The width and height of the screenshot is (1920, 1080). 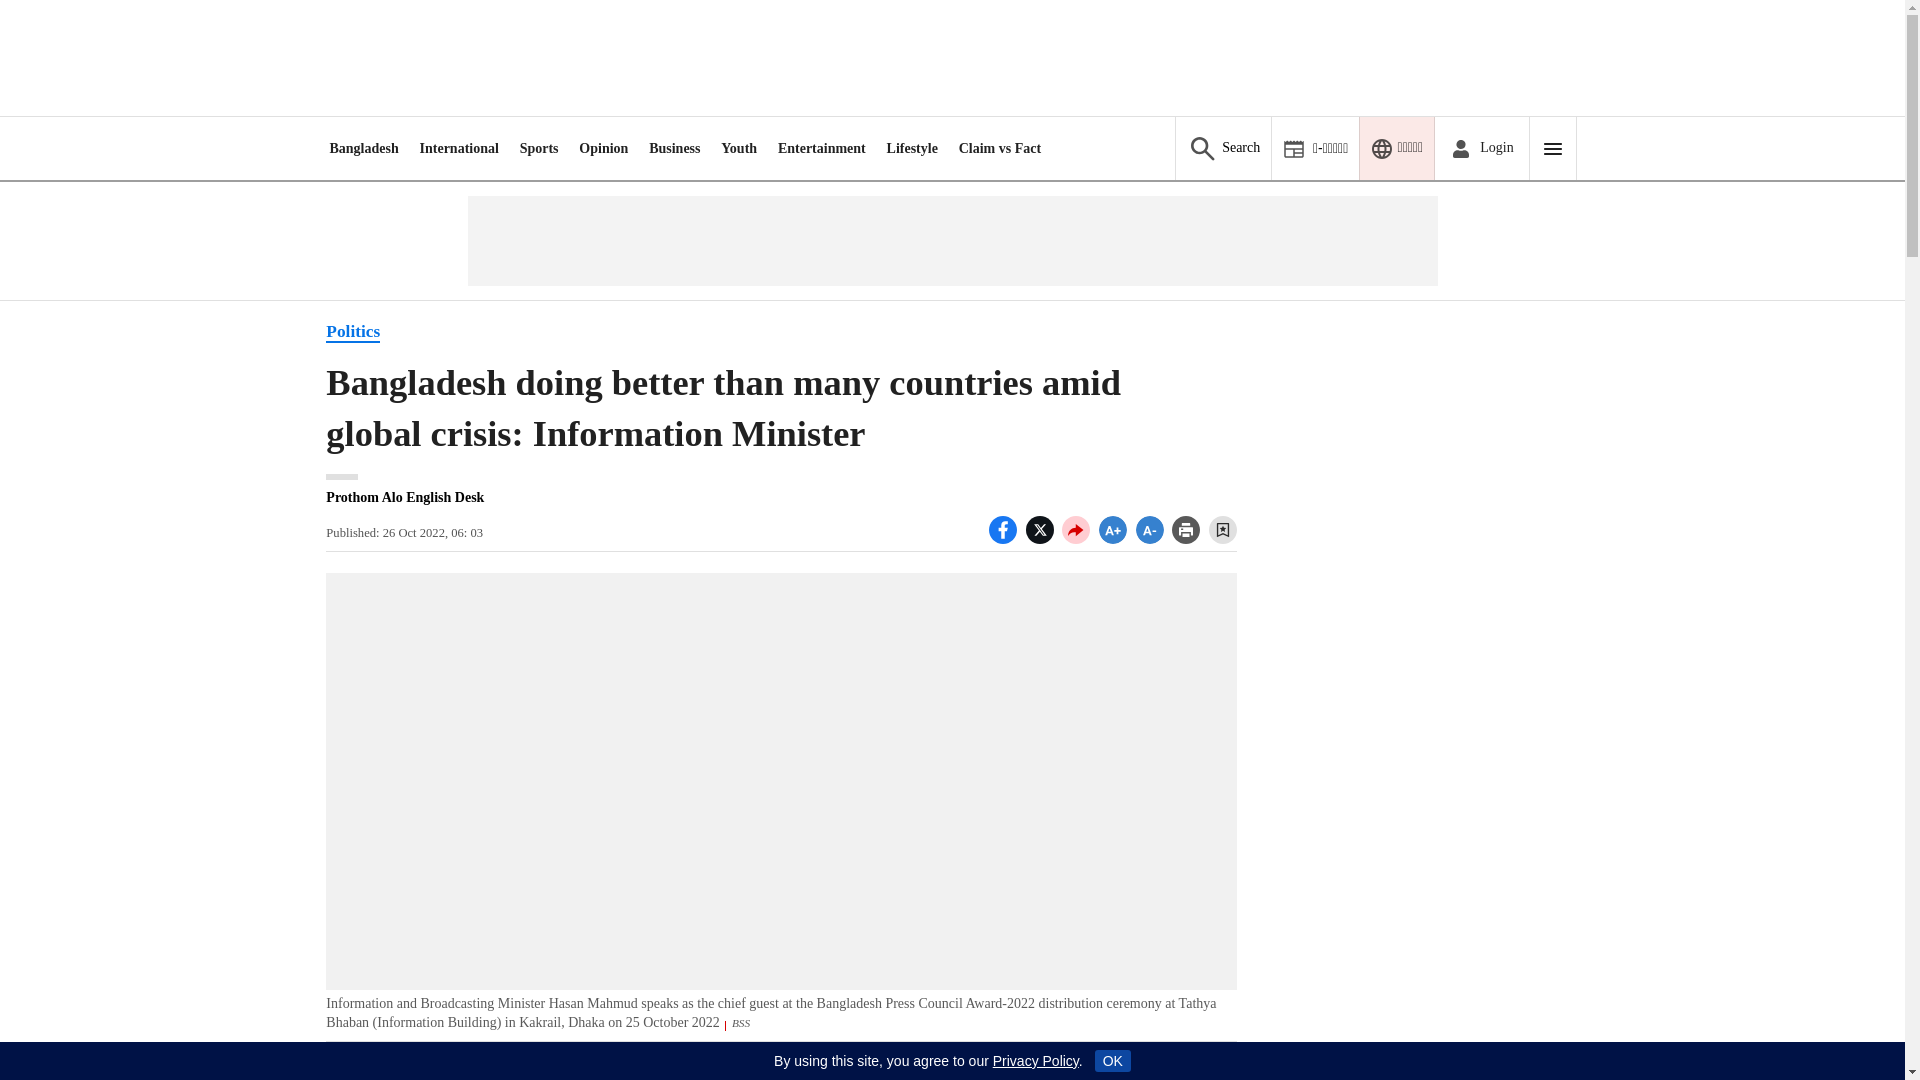 What do you see at coordinates (460, 148) in the screenshot?
I see `International` at bounding box center [460, 148].